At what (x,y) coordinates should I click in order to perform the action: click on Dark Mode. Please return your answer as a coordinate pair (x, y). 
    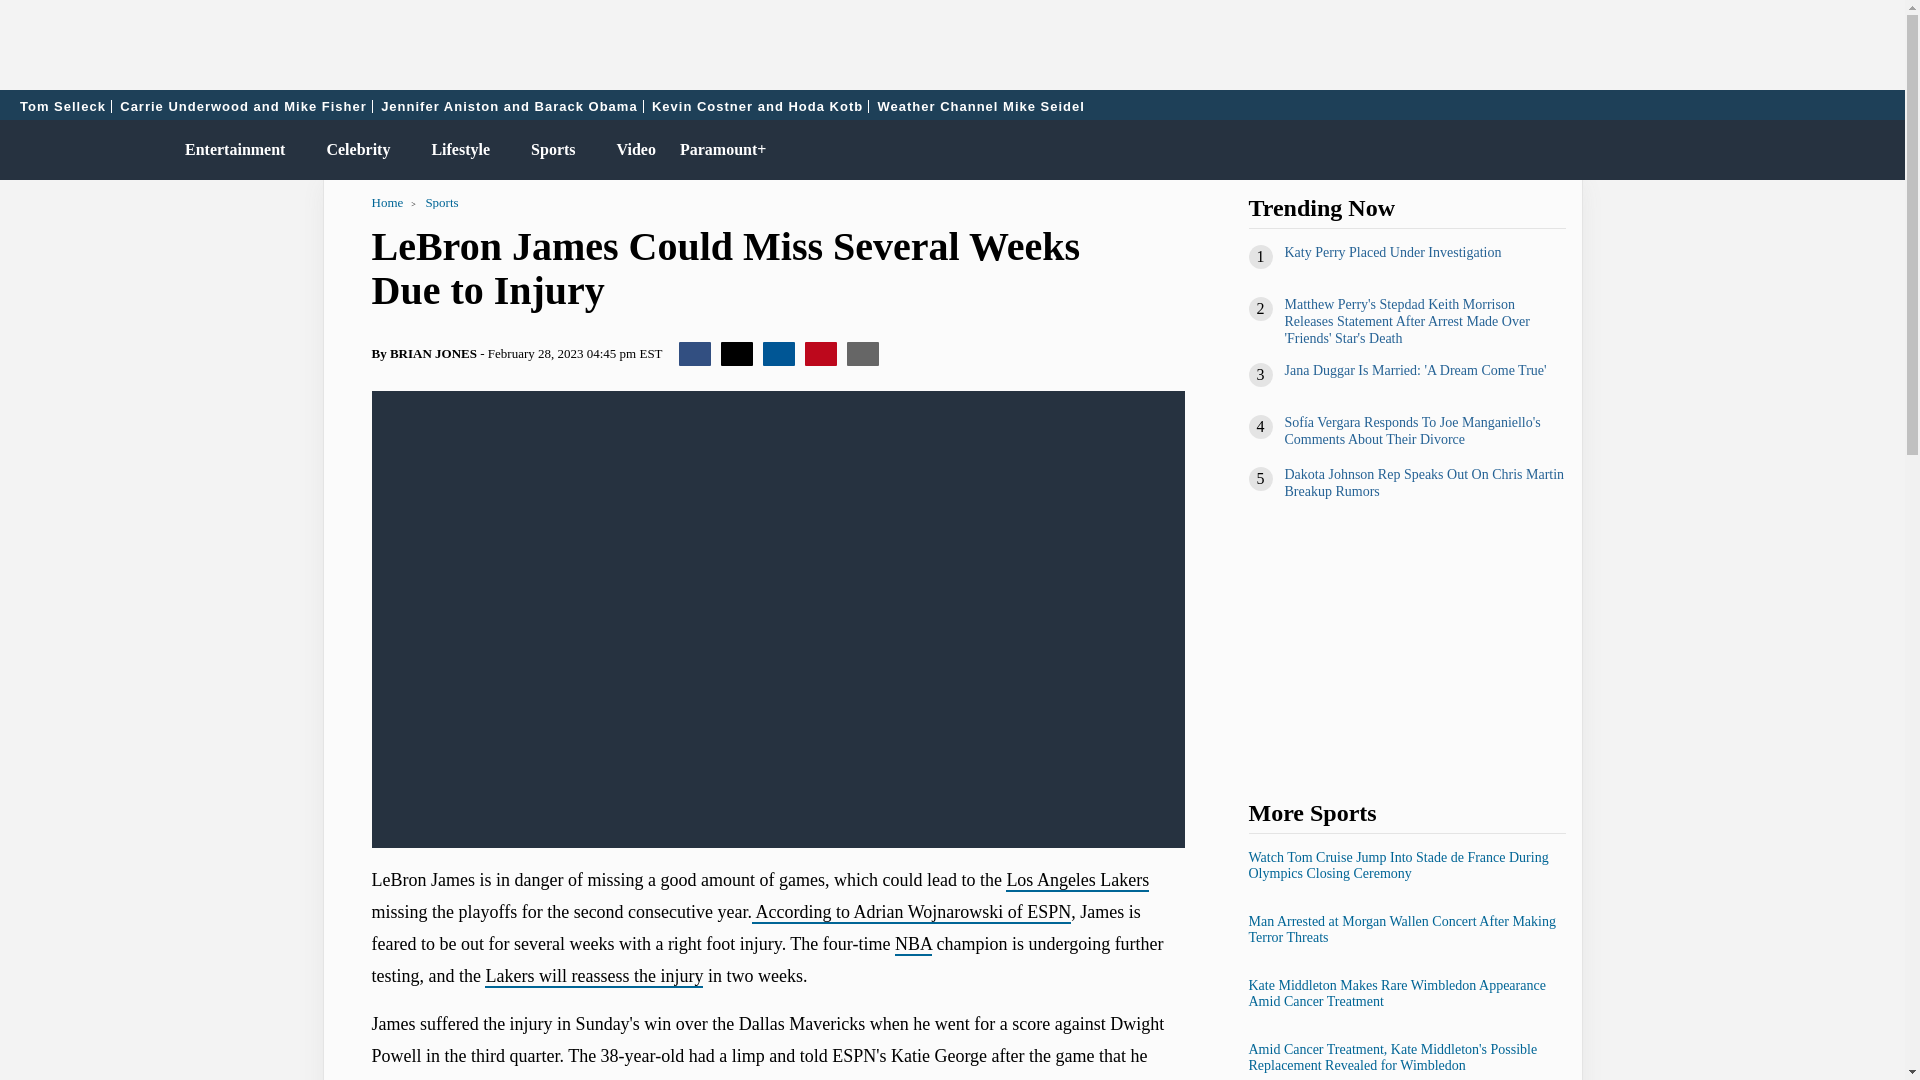
    Looking at the image, I should click on (1838, 150).